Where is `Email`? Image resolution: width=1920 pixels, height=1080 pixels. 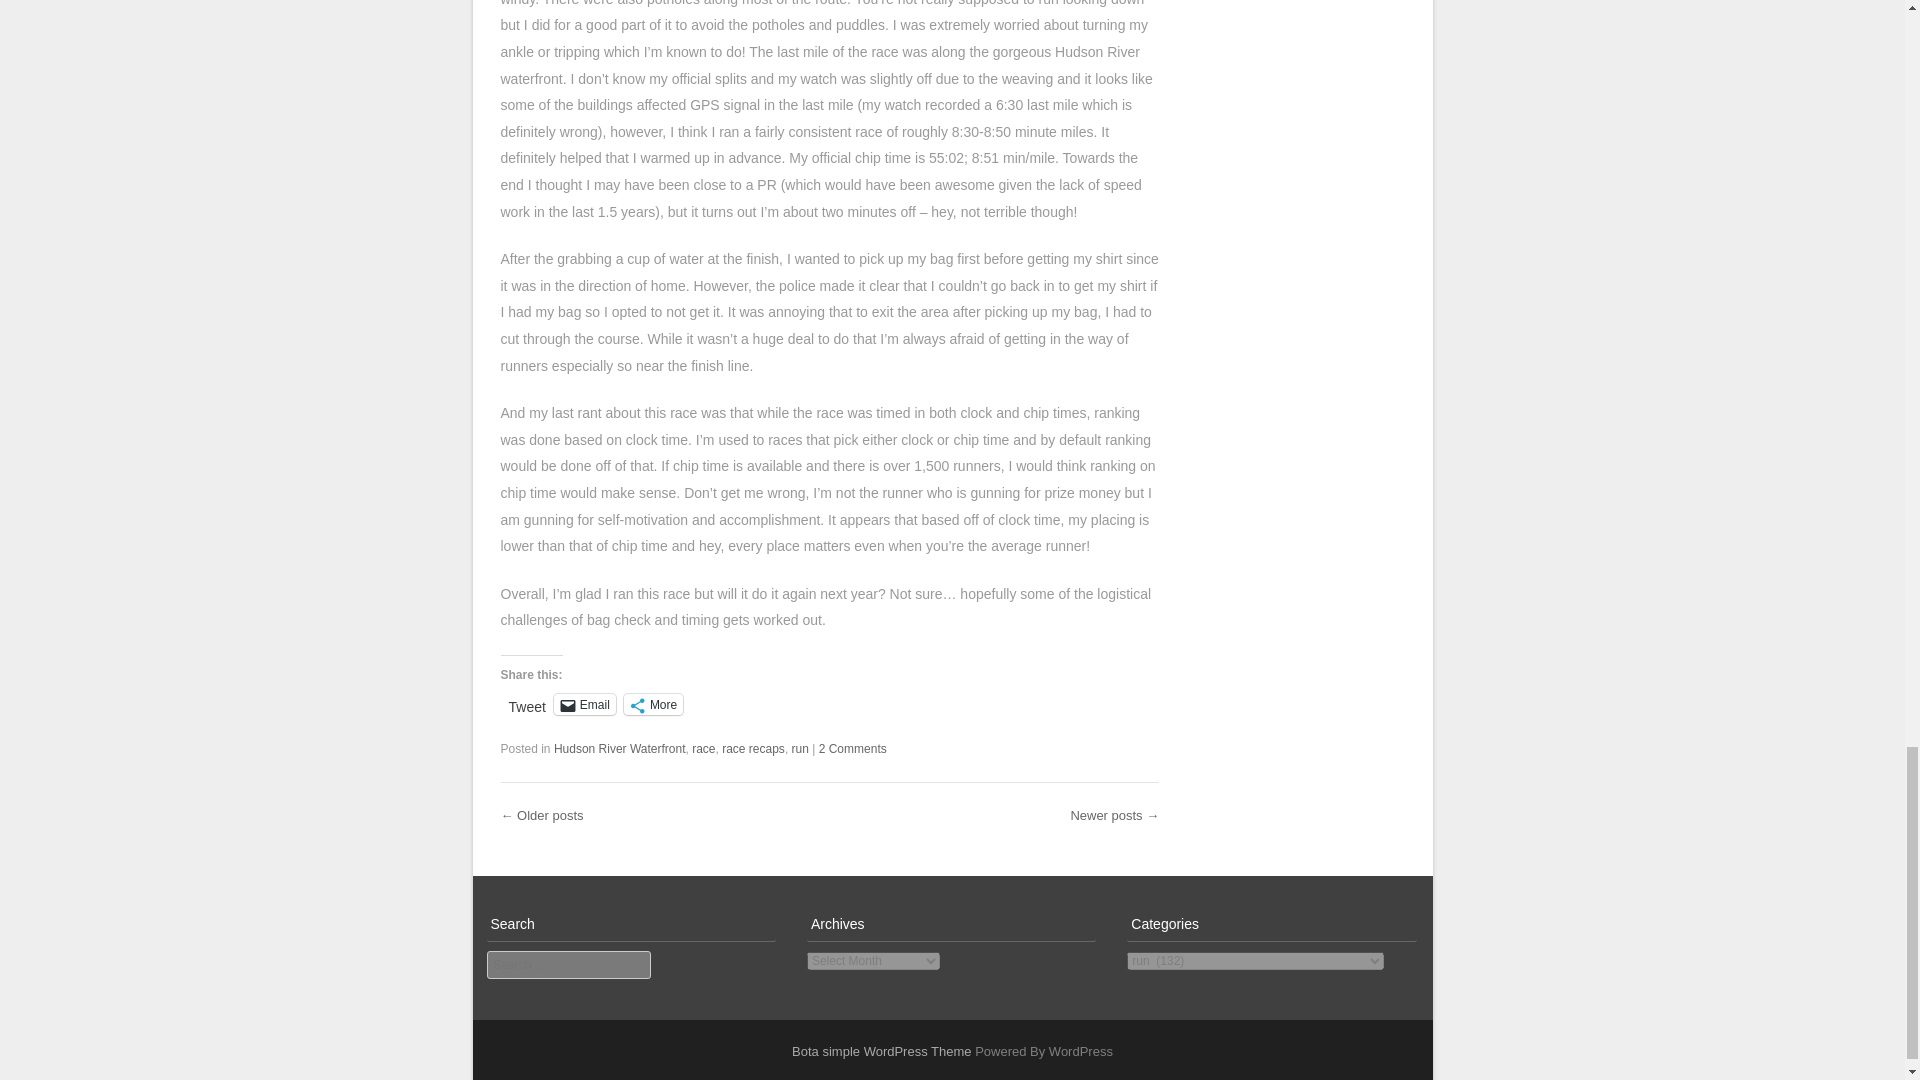 Email is located at coordinates (585, 704).